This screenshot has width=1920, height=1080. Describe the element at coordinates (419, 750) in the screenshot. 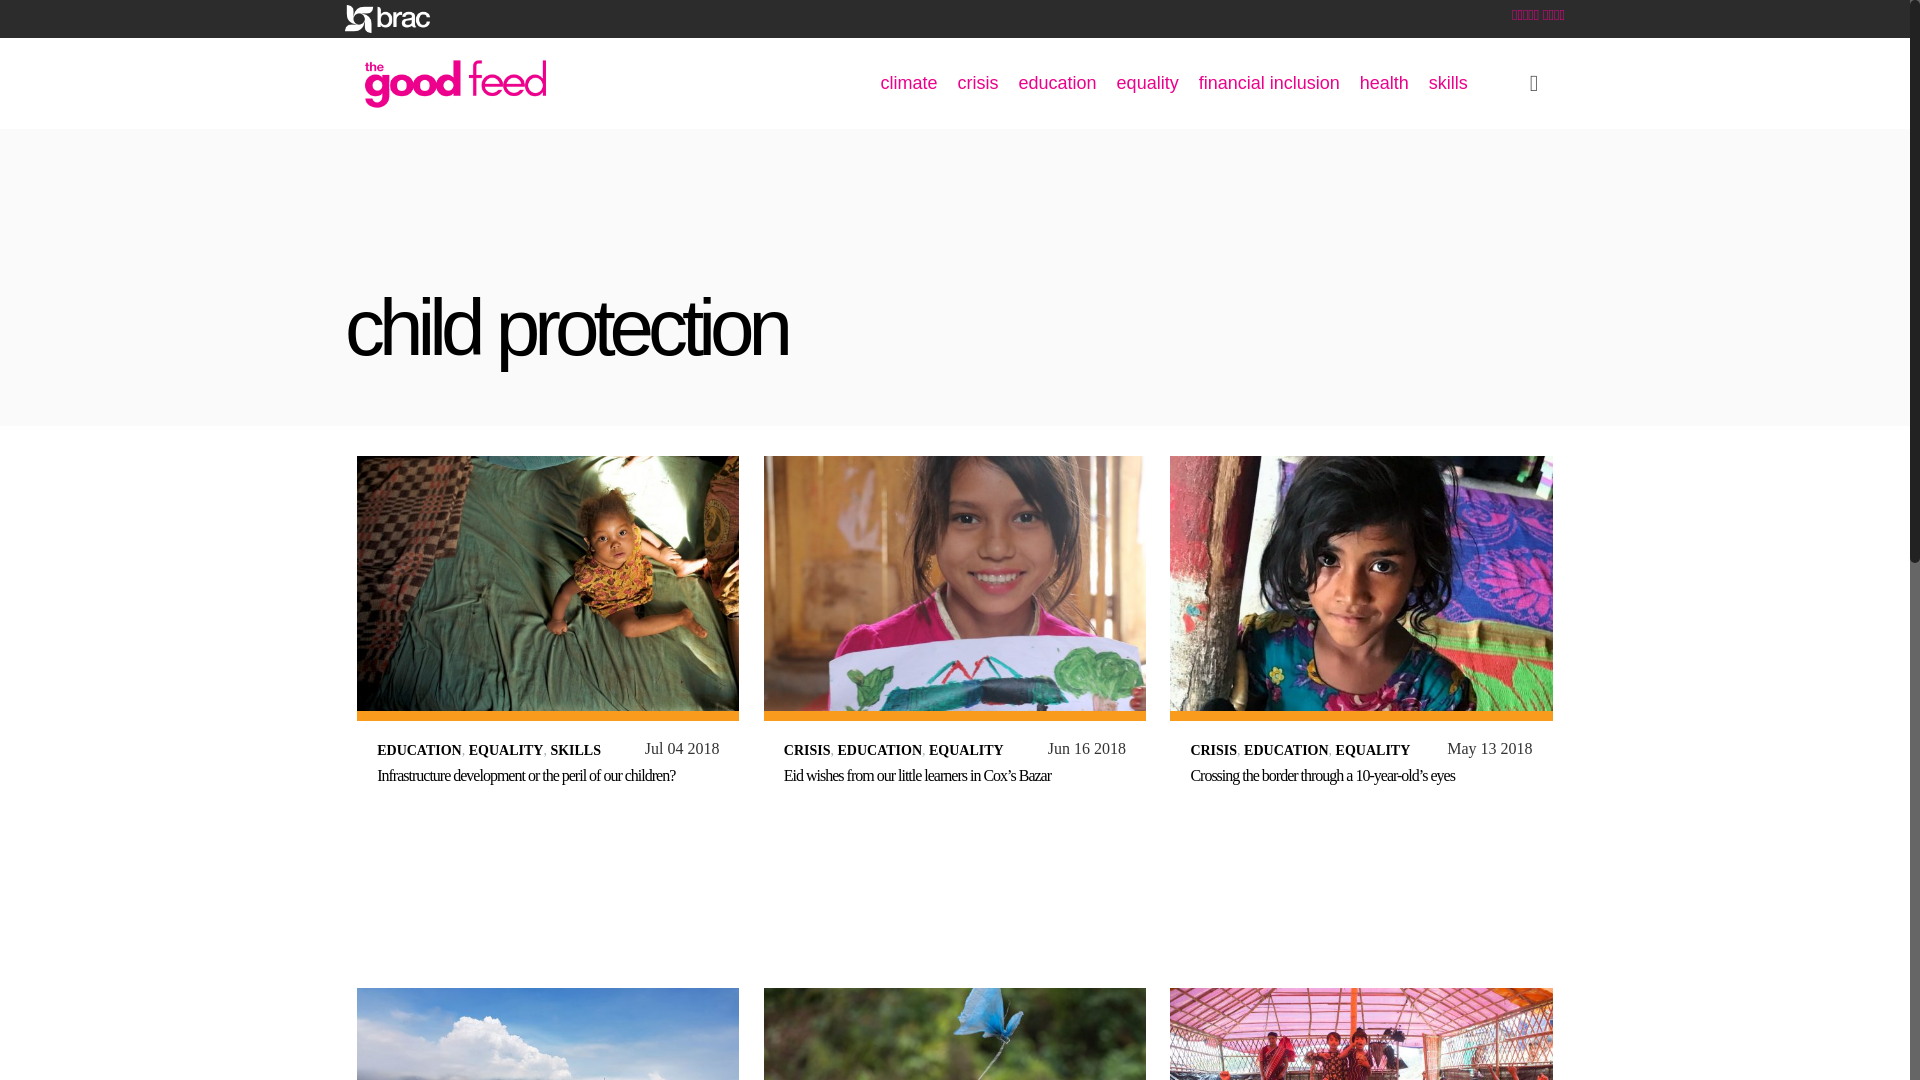

I see `EDUCATION` at that location.